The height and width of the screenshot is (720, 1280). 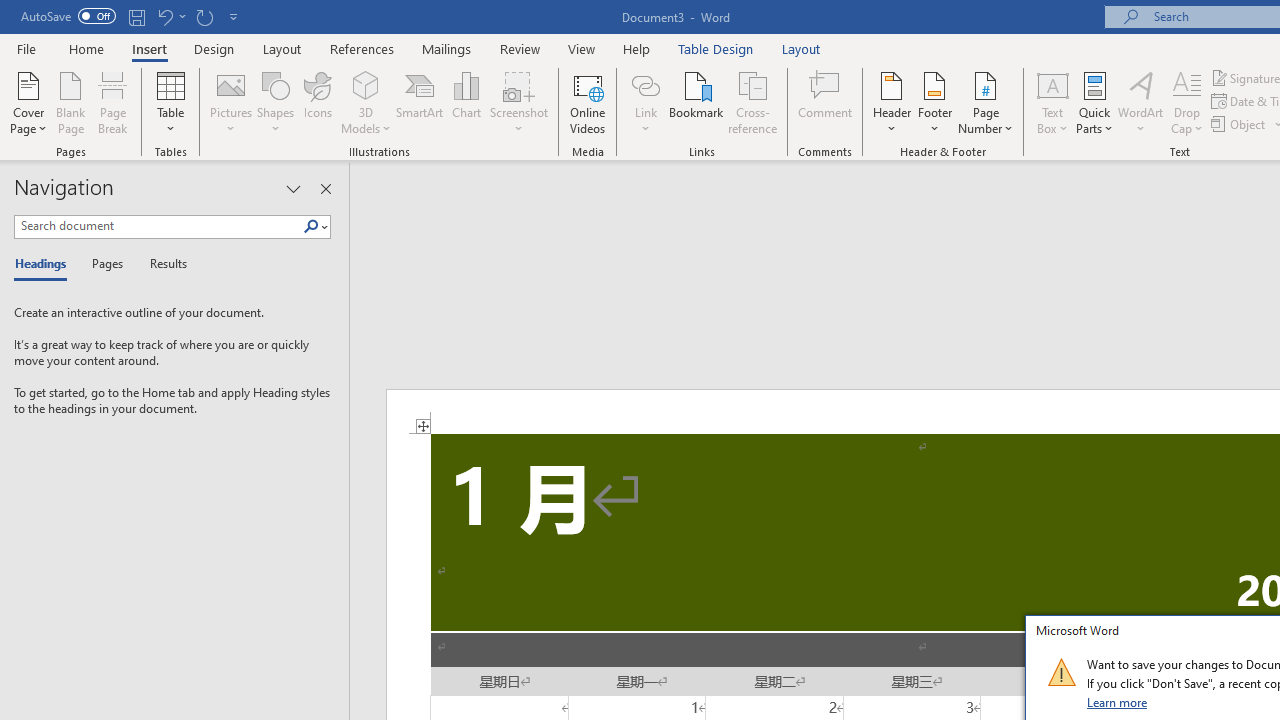 I want to click on Object..., so click(x=1240, y=124).